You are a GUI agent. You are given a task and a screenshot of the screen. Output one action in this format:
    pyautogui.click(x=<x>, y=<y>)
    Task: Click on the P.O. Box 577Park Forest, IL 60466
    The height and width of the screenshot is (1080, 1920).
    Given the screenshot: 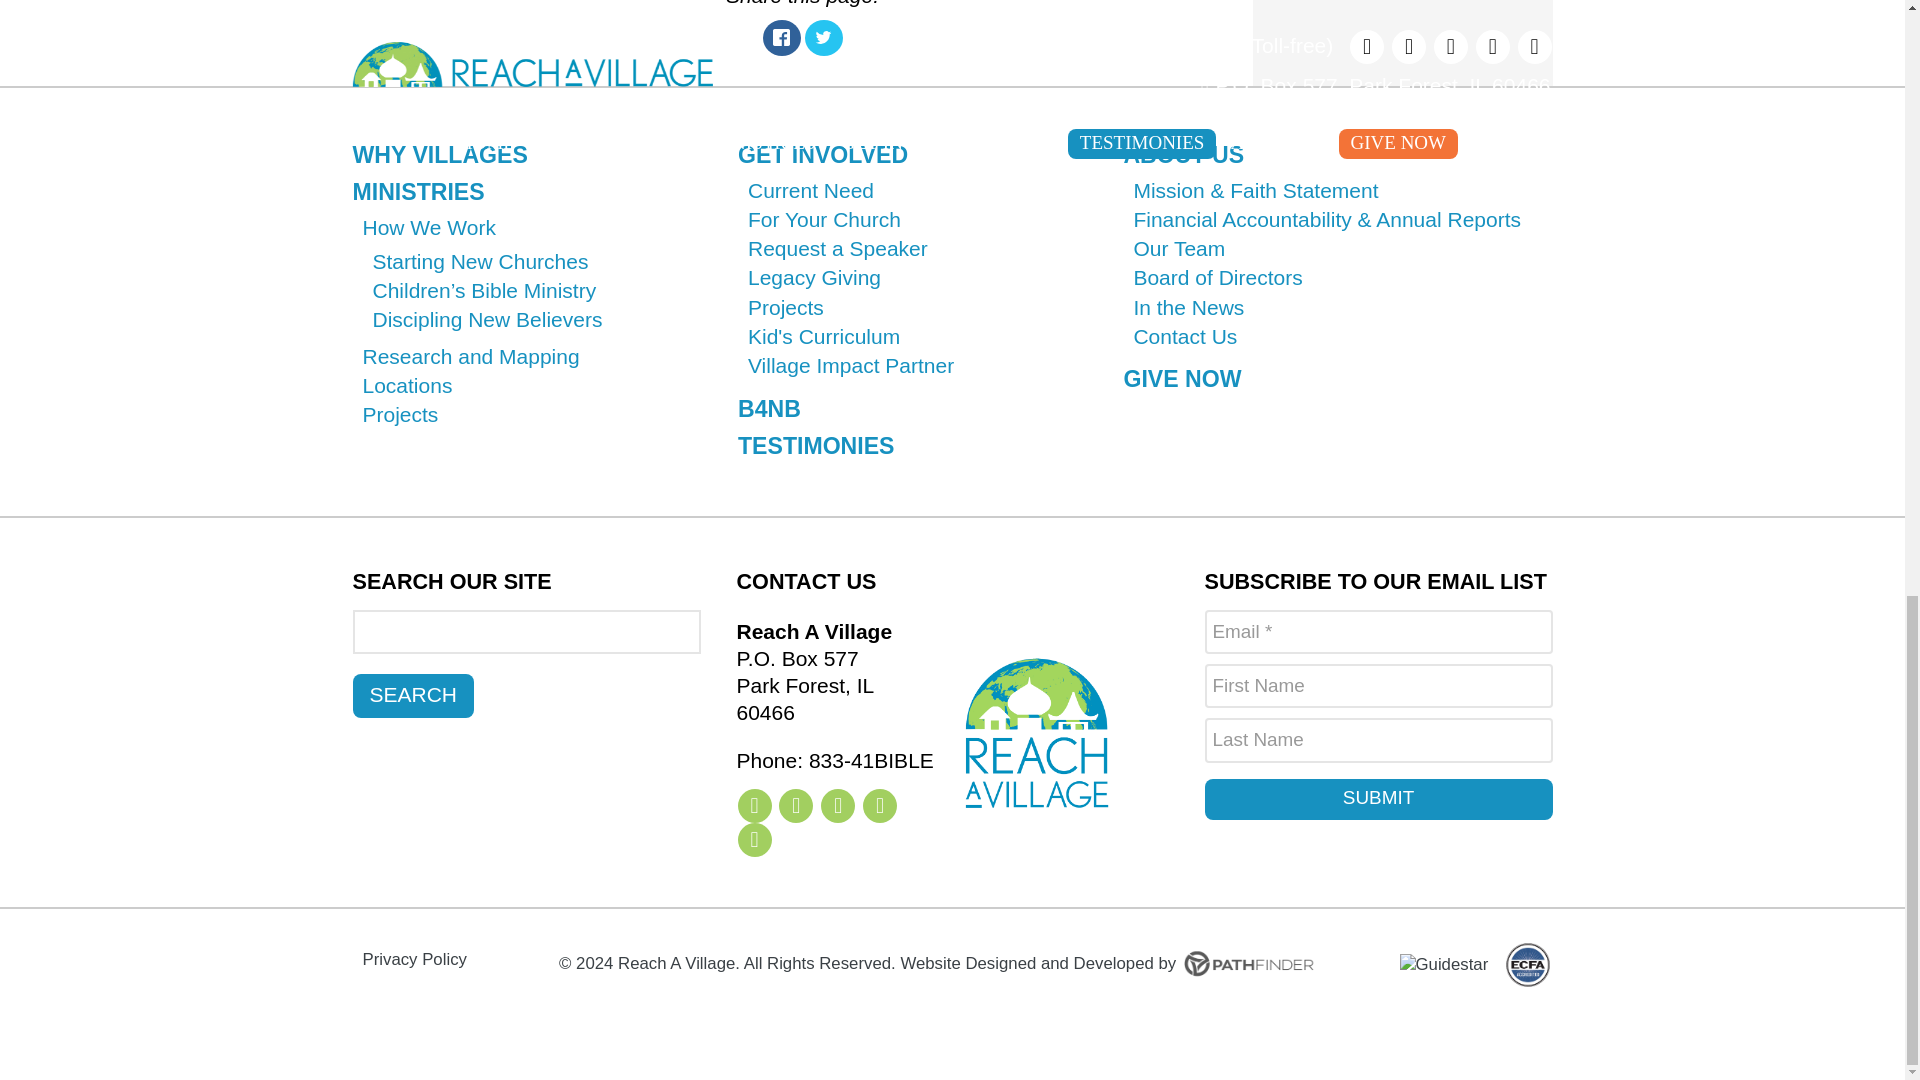 What is the action you would take?
    pyautogui.click(x=834, y=672)
    